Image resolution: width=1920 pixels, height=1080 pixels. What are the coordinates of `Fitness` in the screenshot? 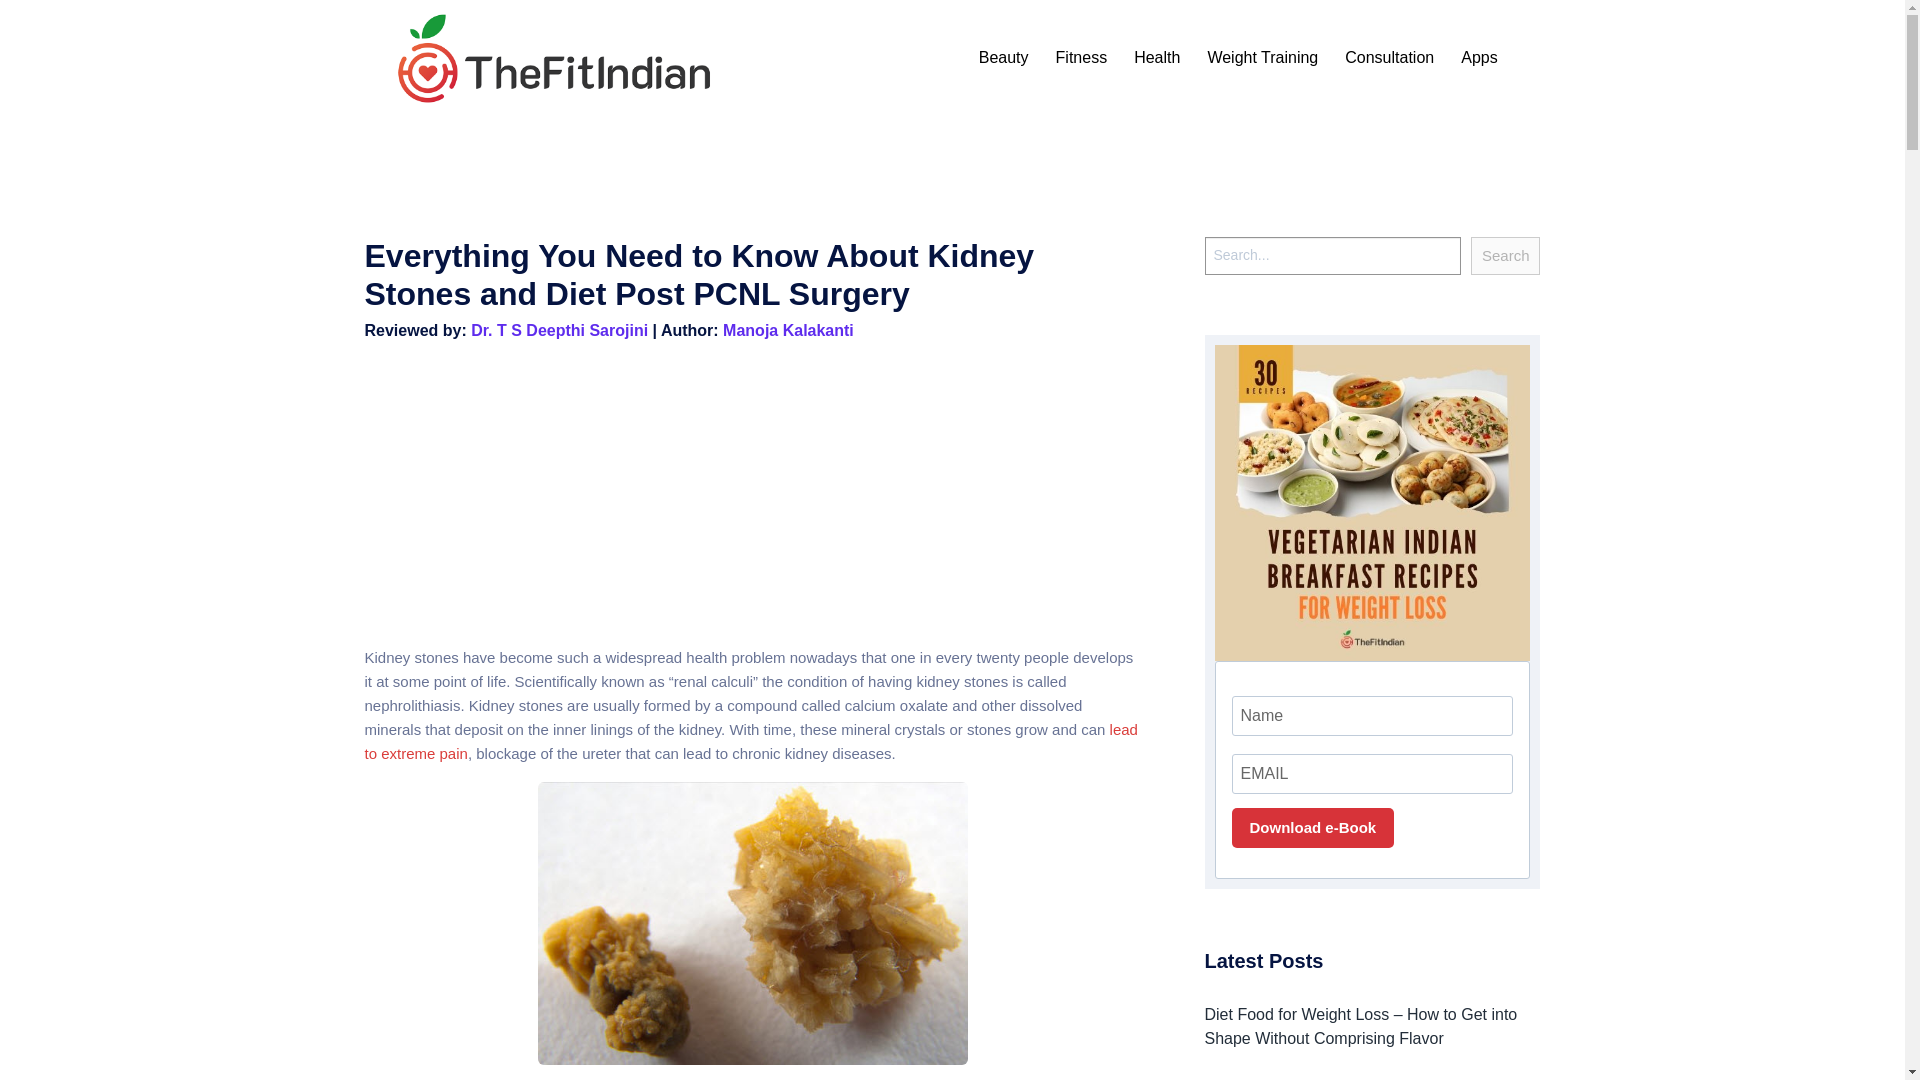 It's located at (1082, 58).